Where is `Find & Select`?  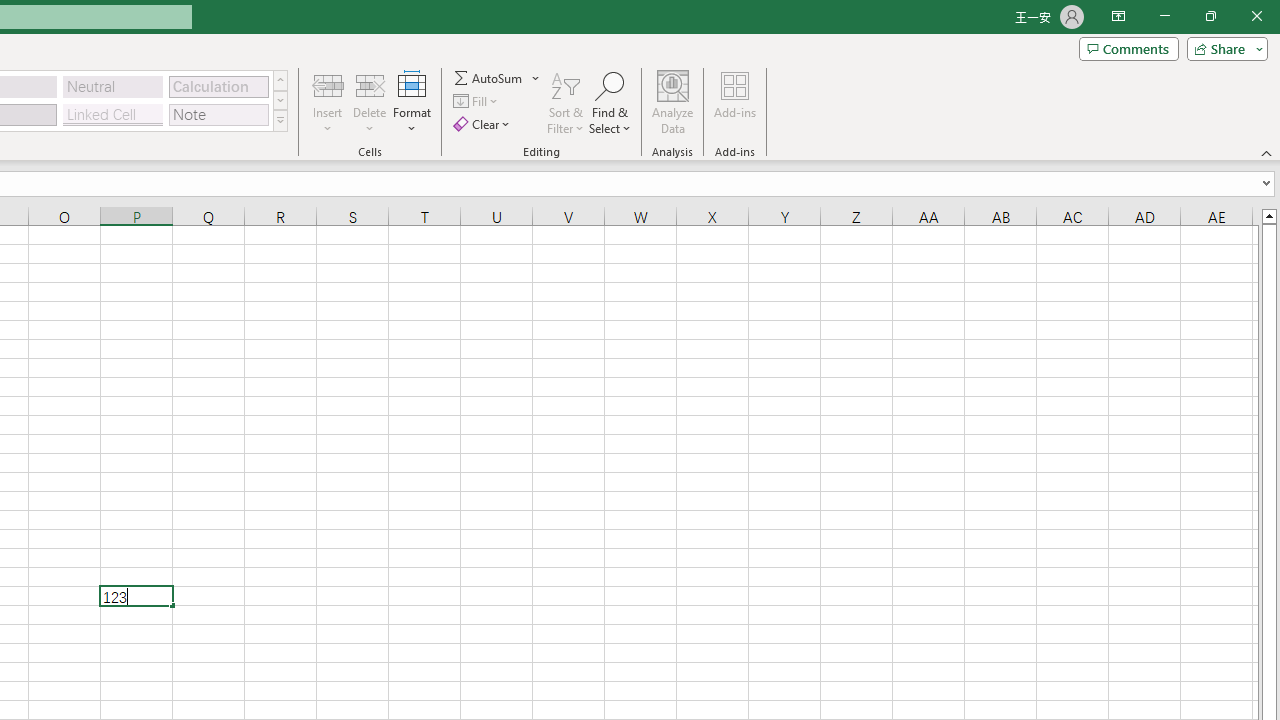 Find & Select is located at coordinates (610, 102).